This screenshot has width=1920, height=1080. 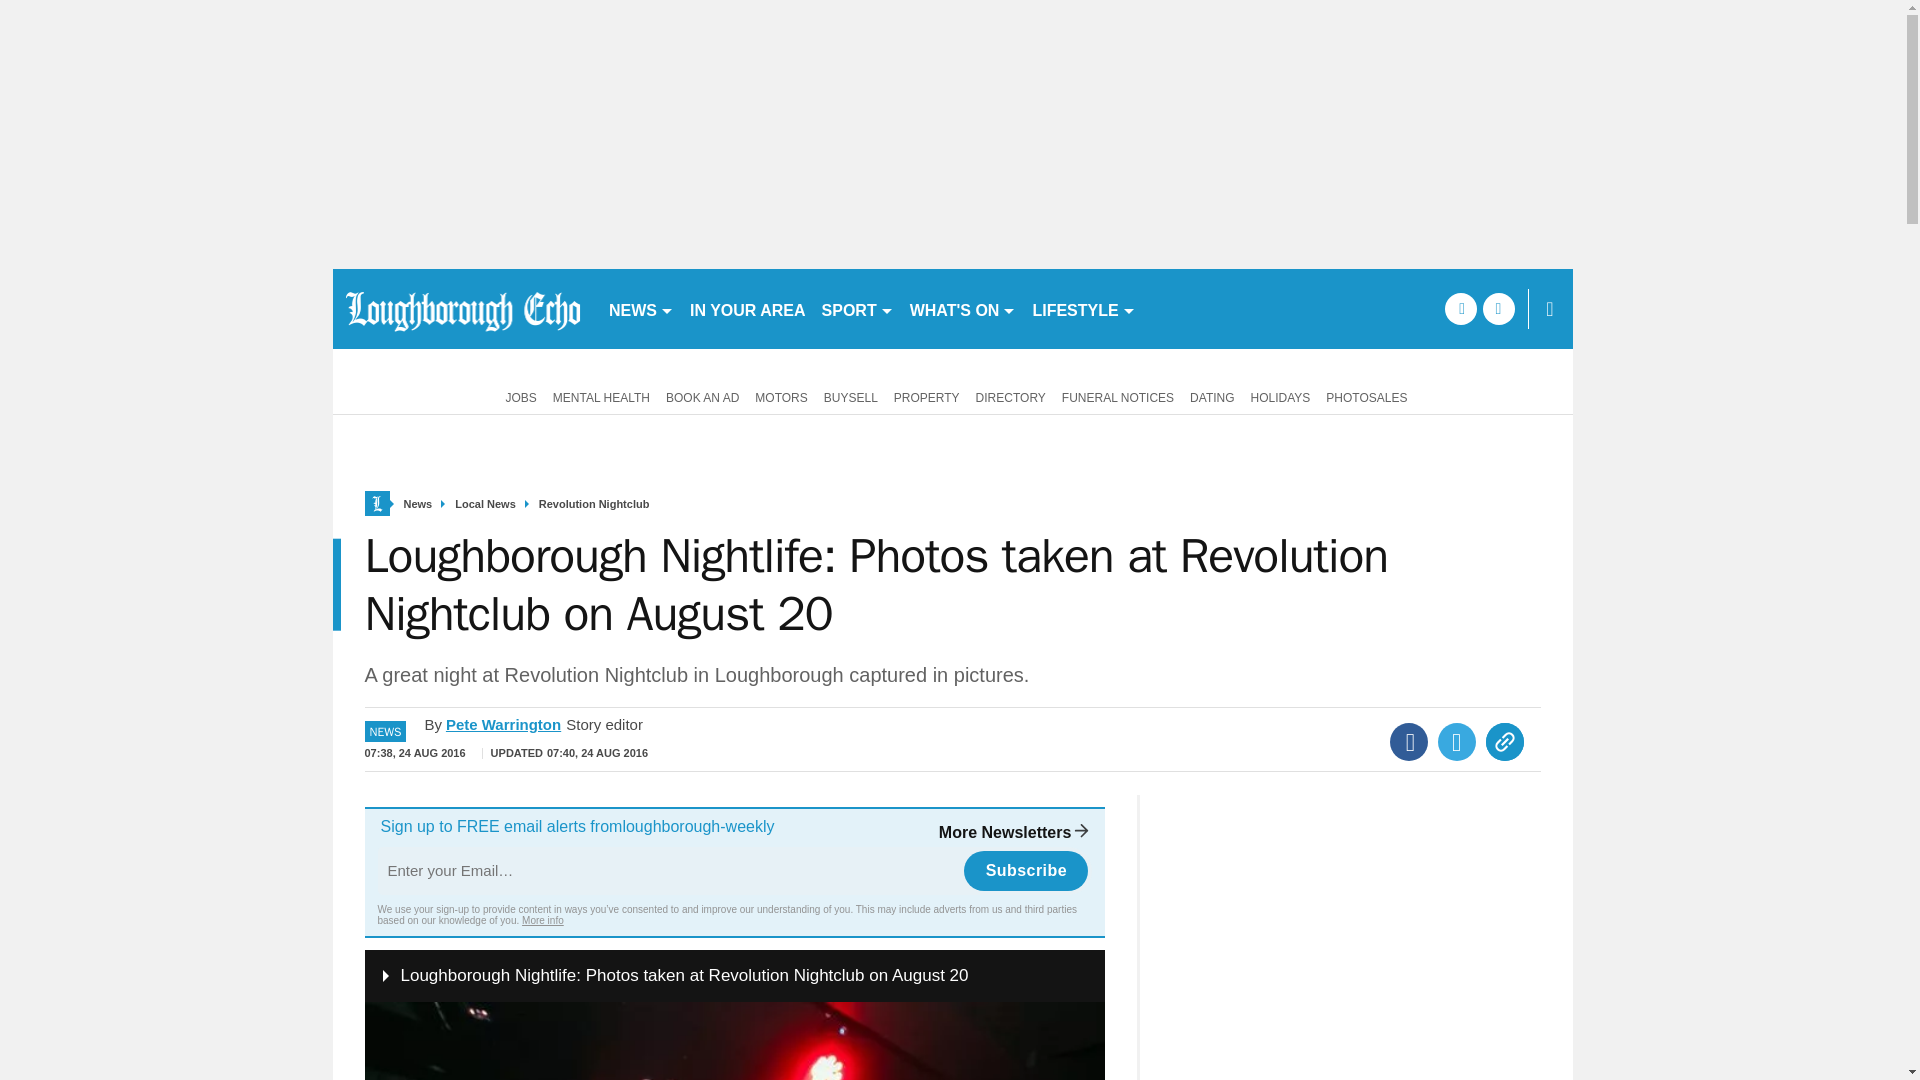 I want to click on Facebook, so click(x=1409, y=742).